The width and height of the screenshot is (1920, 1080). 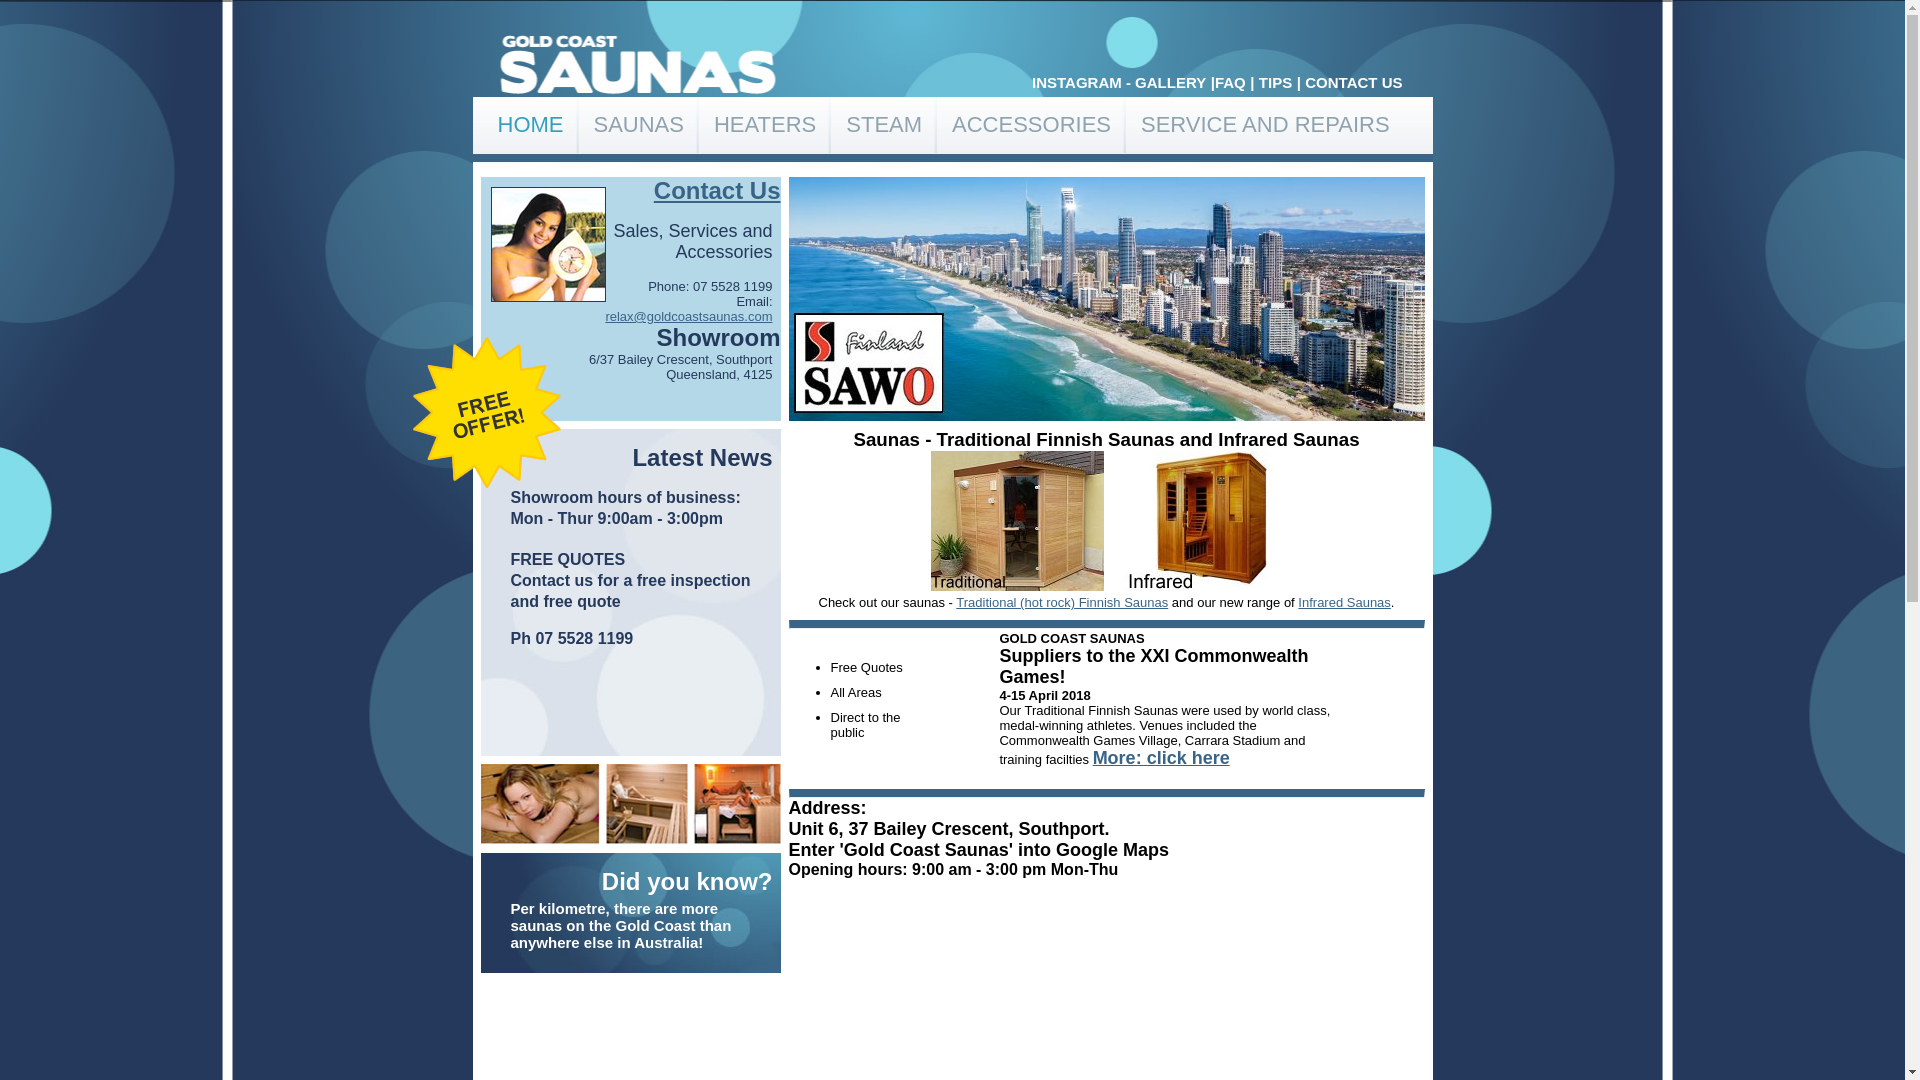 What do you see at coordinates (718, 190) in the screenshot?
I see `Contact Us` at bounding box center [718, 190].